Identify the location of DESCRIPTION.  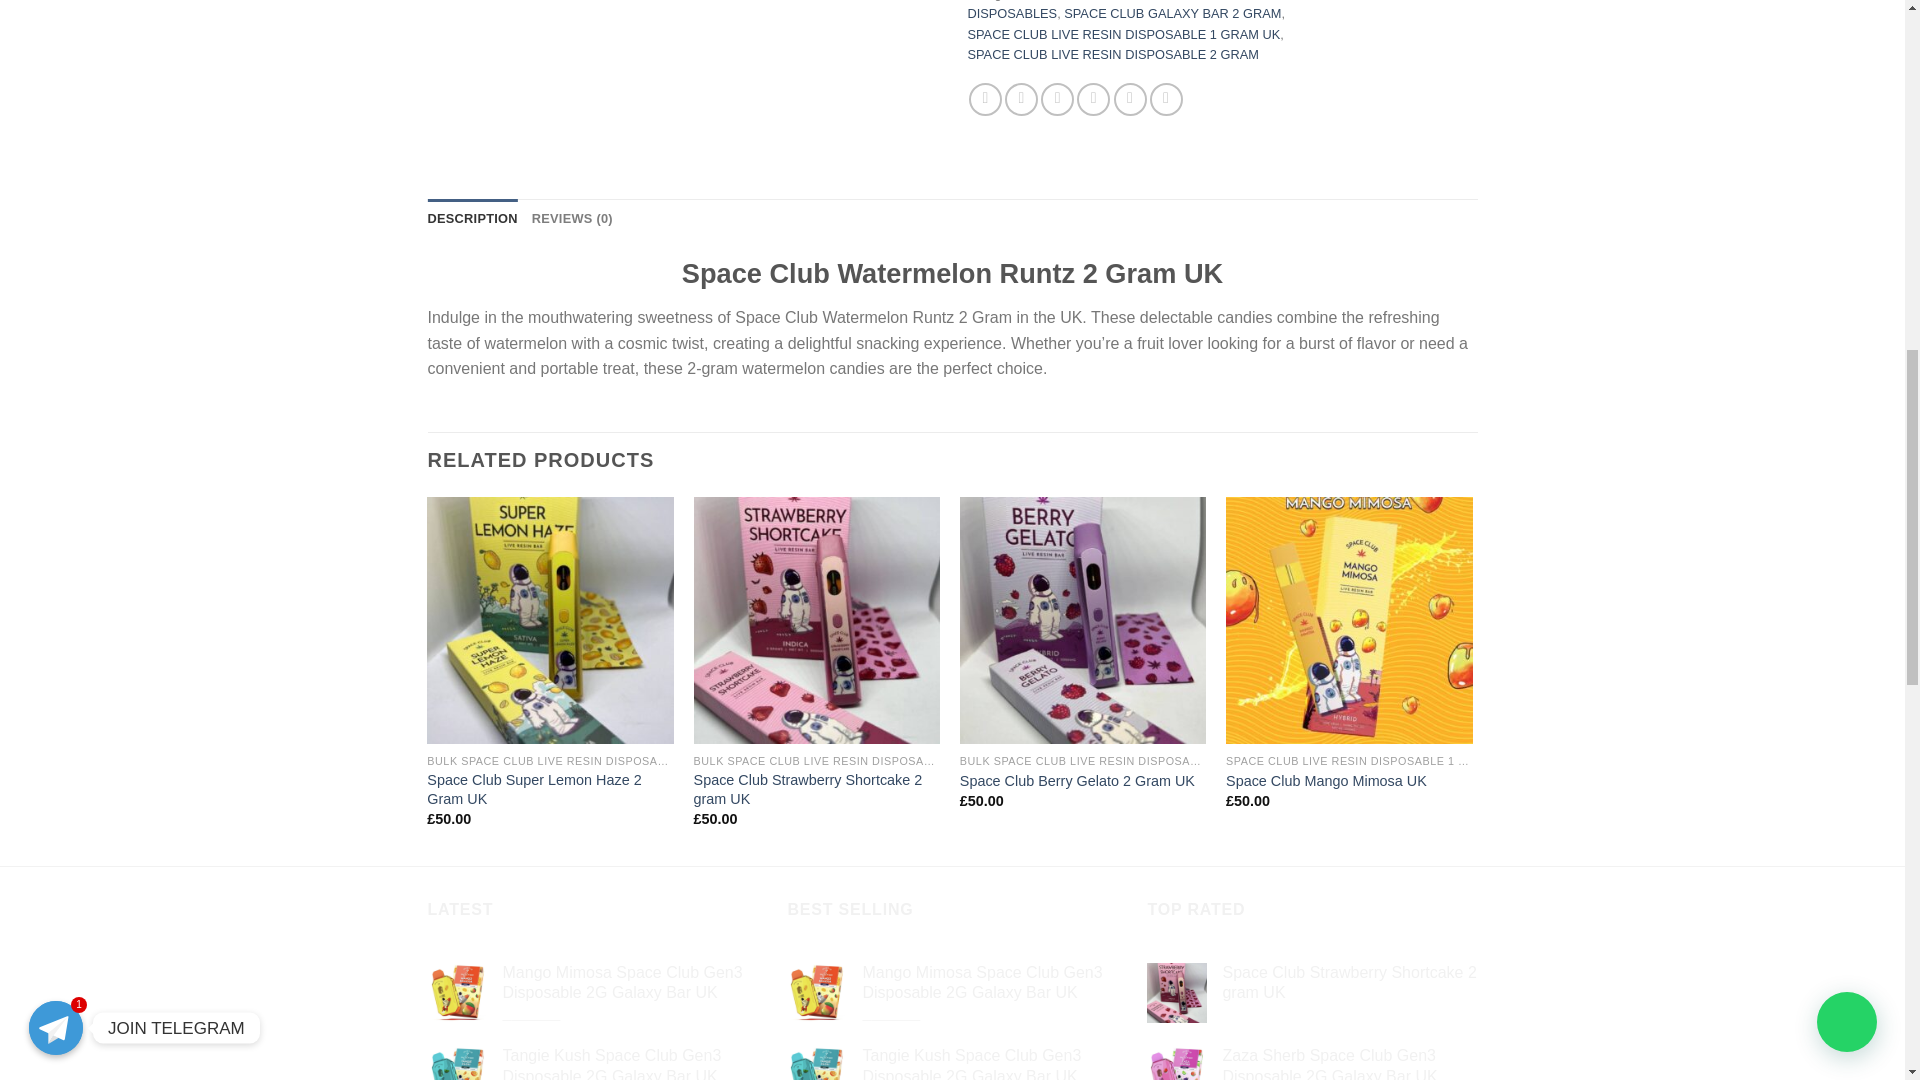
(473, 218).